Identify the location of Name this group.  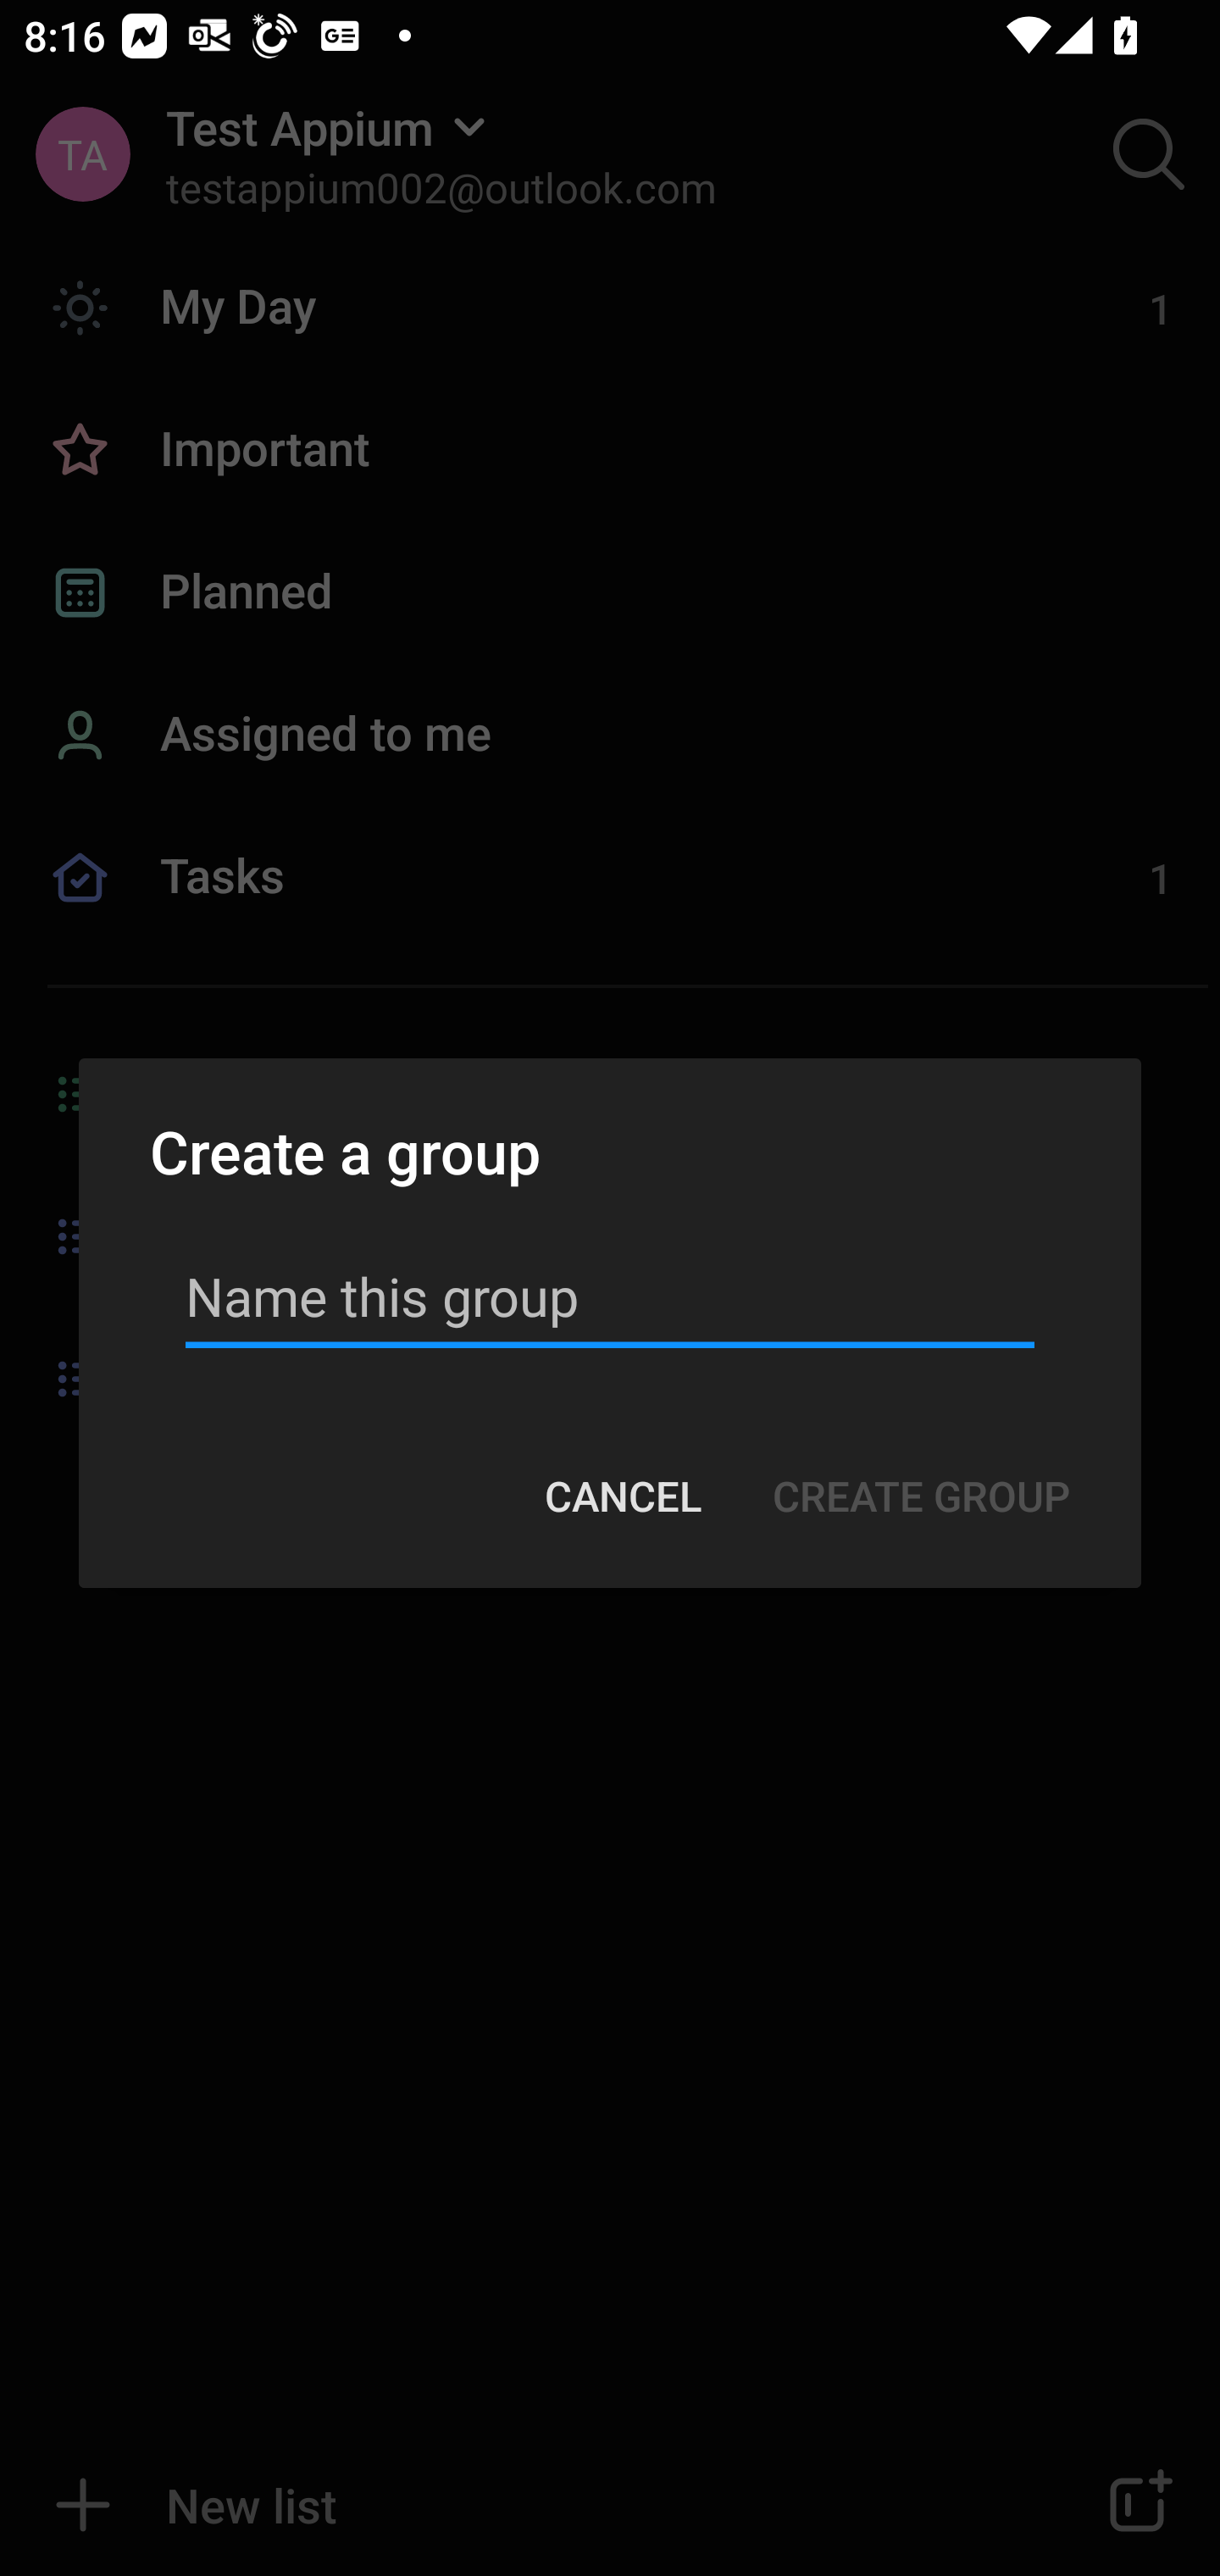
(610, 1296).